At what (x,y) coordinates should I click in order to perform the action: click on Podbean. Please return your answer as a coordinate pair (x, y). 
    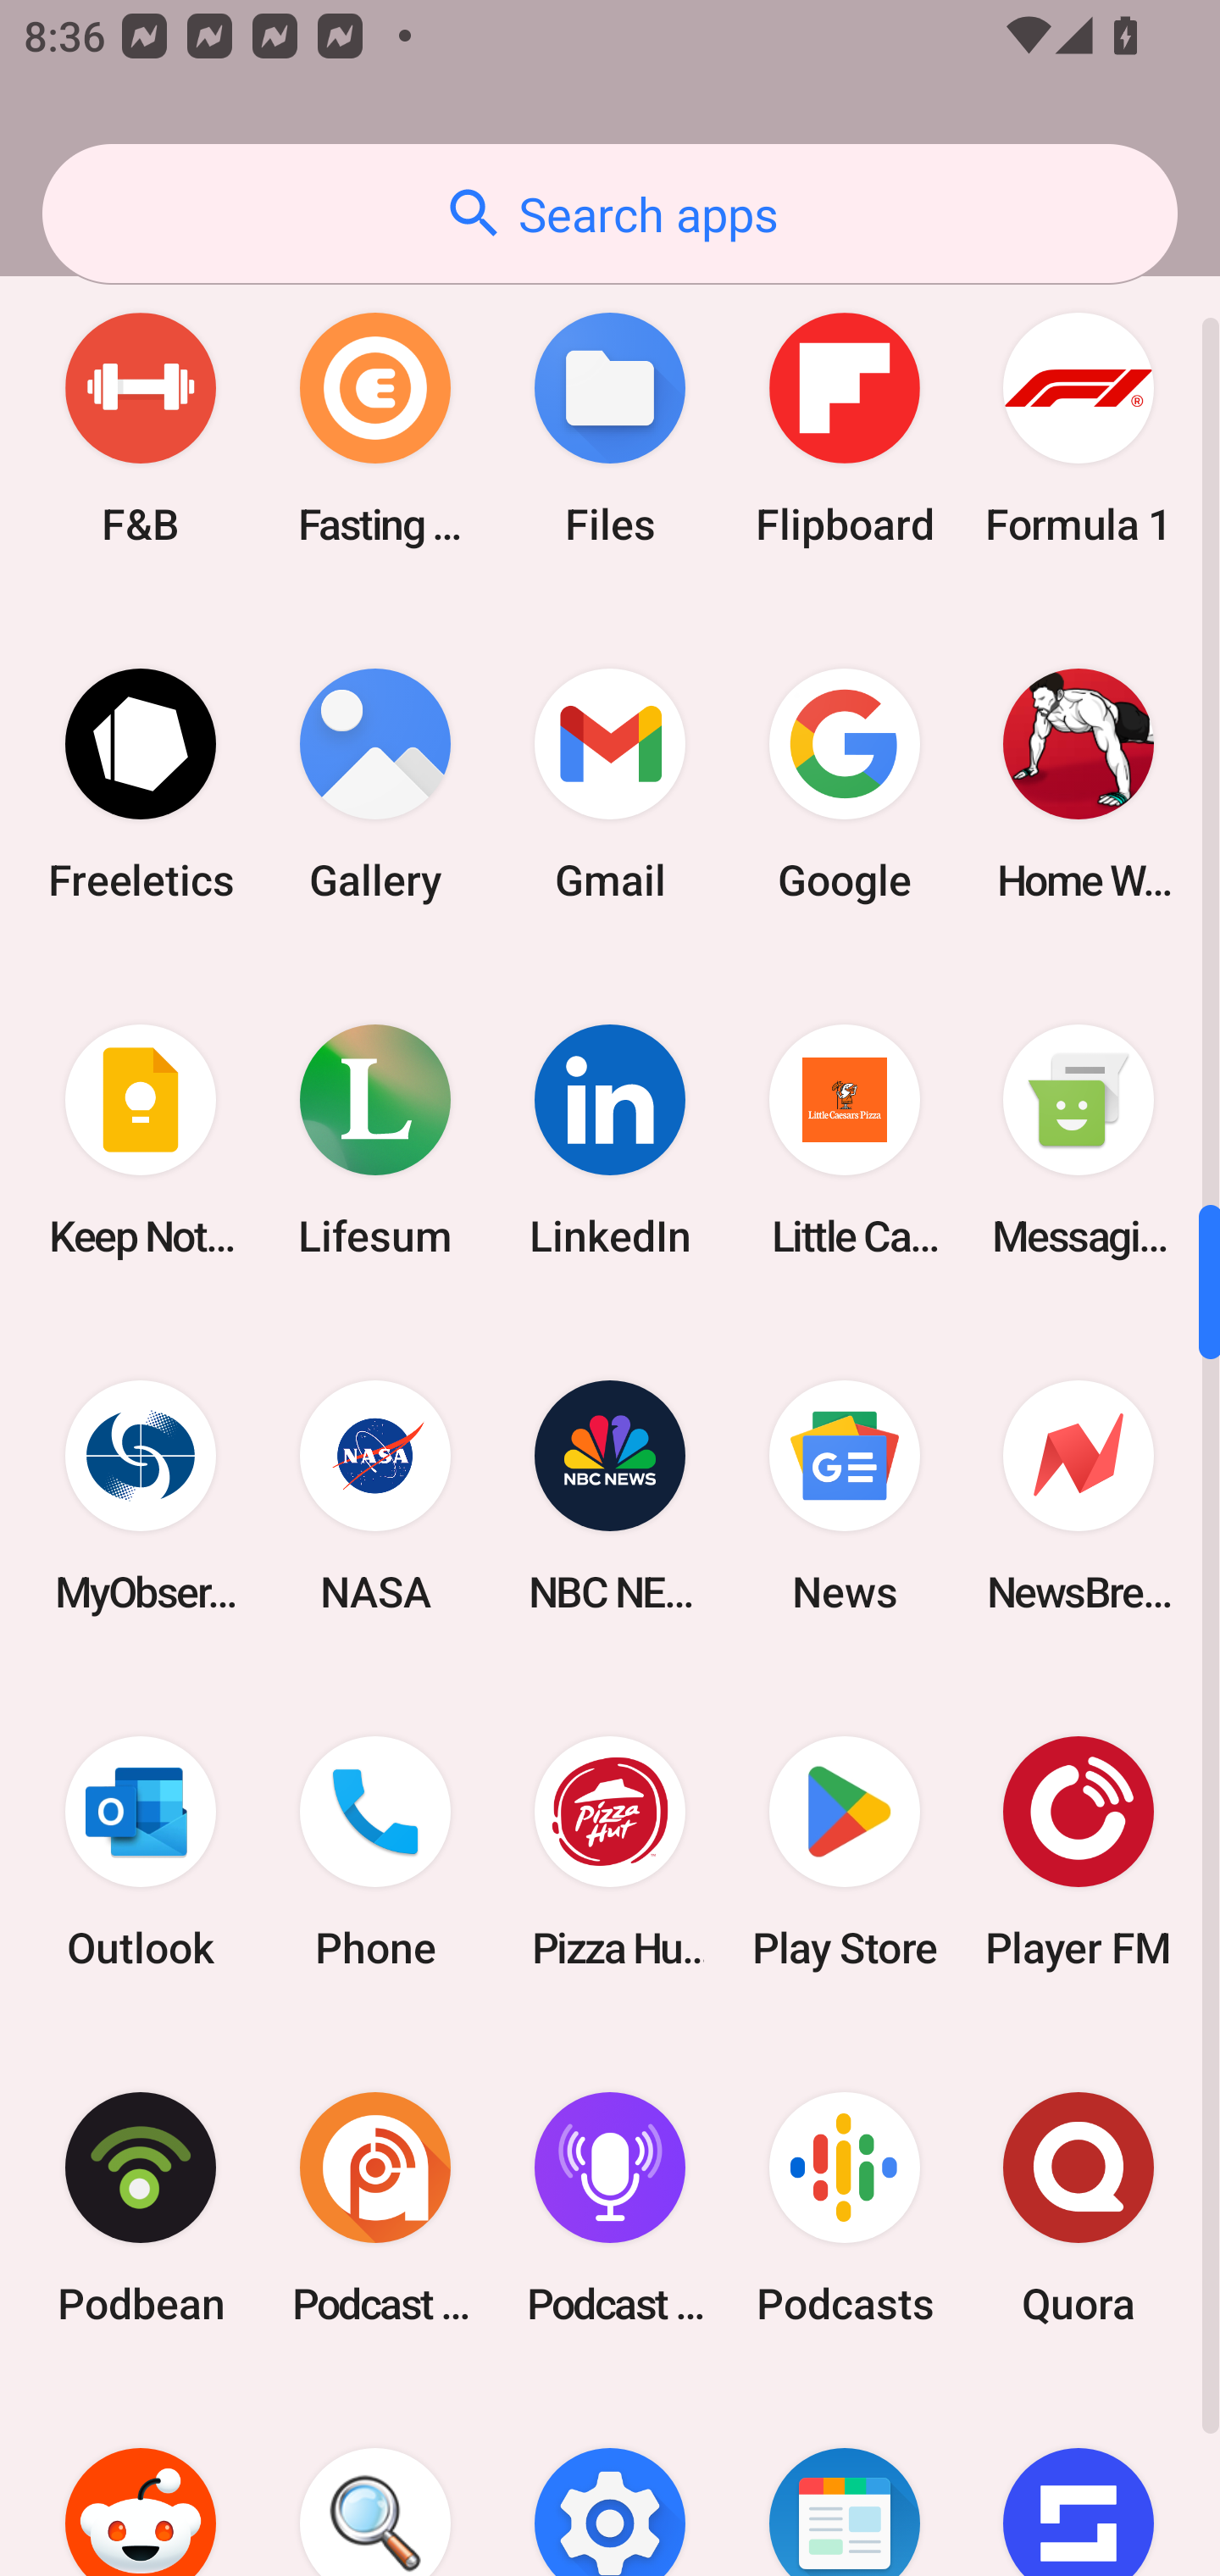
    Looking at the image, I should click on (141, 2207).